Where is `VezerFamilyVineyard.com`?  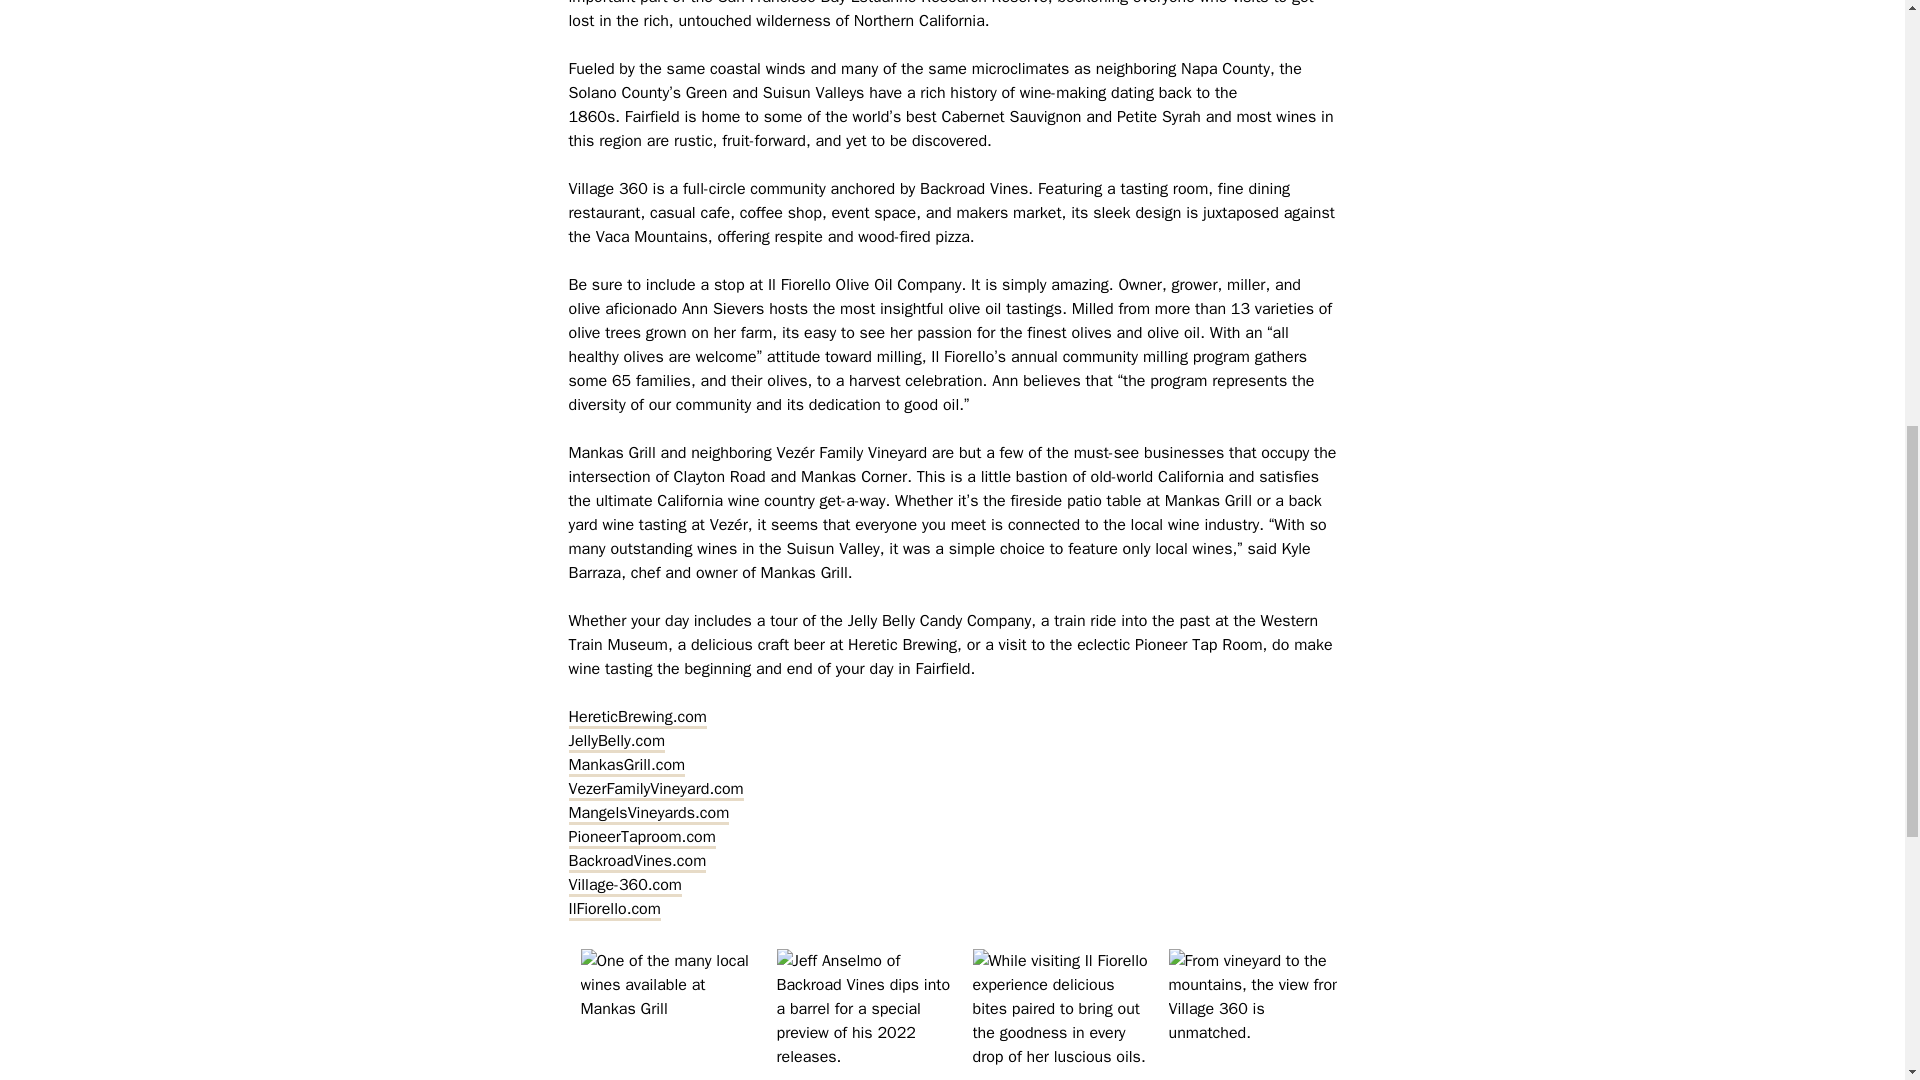 VezerFamilyVineyard.com is located at coordinates (656, 788).